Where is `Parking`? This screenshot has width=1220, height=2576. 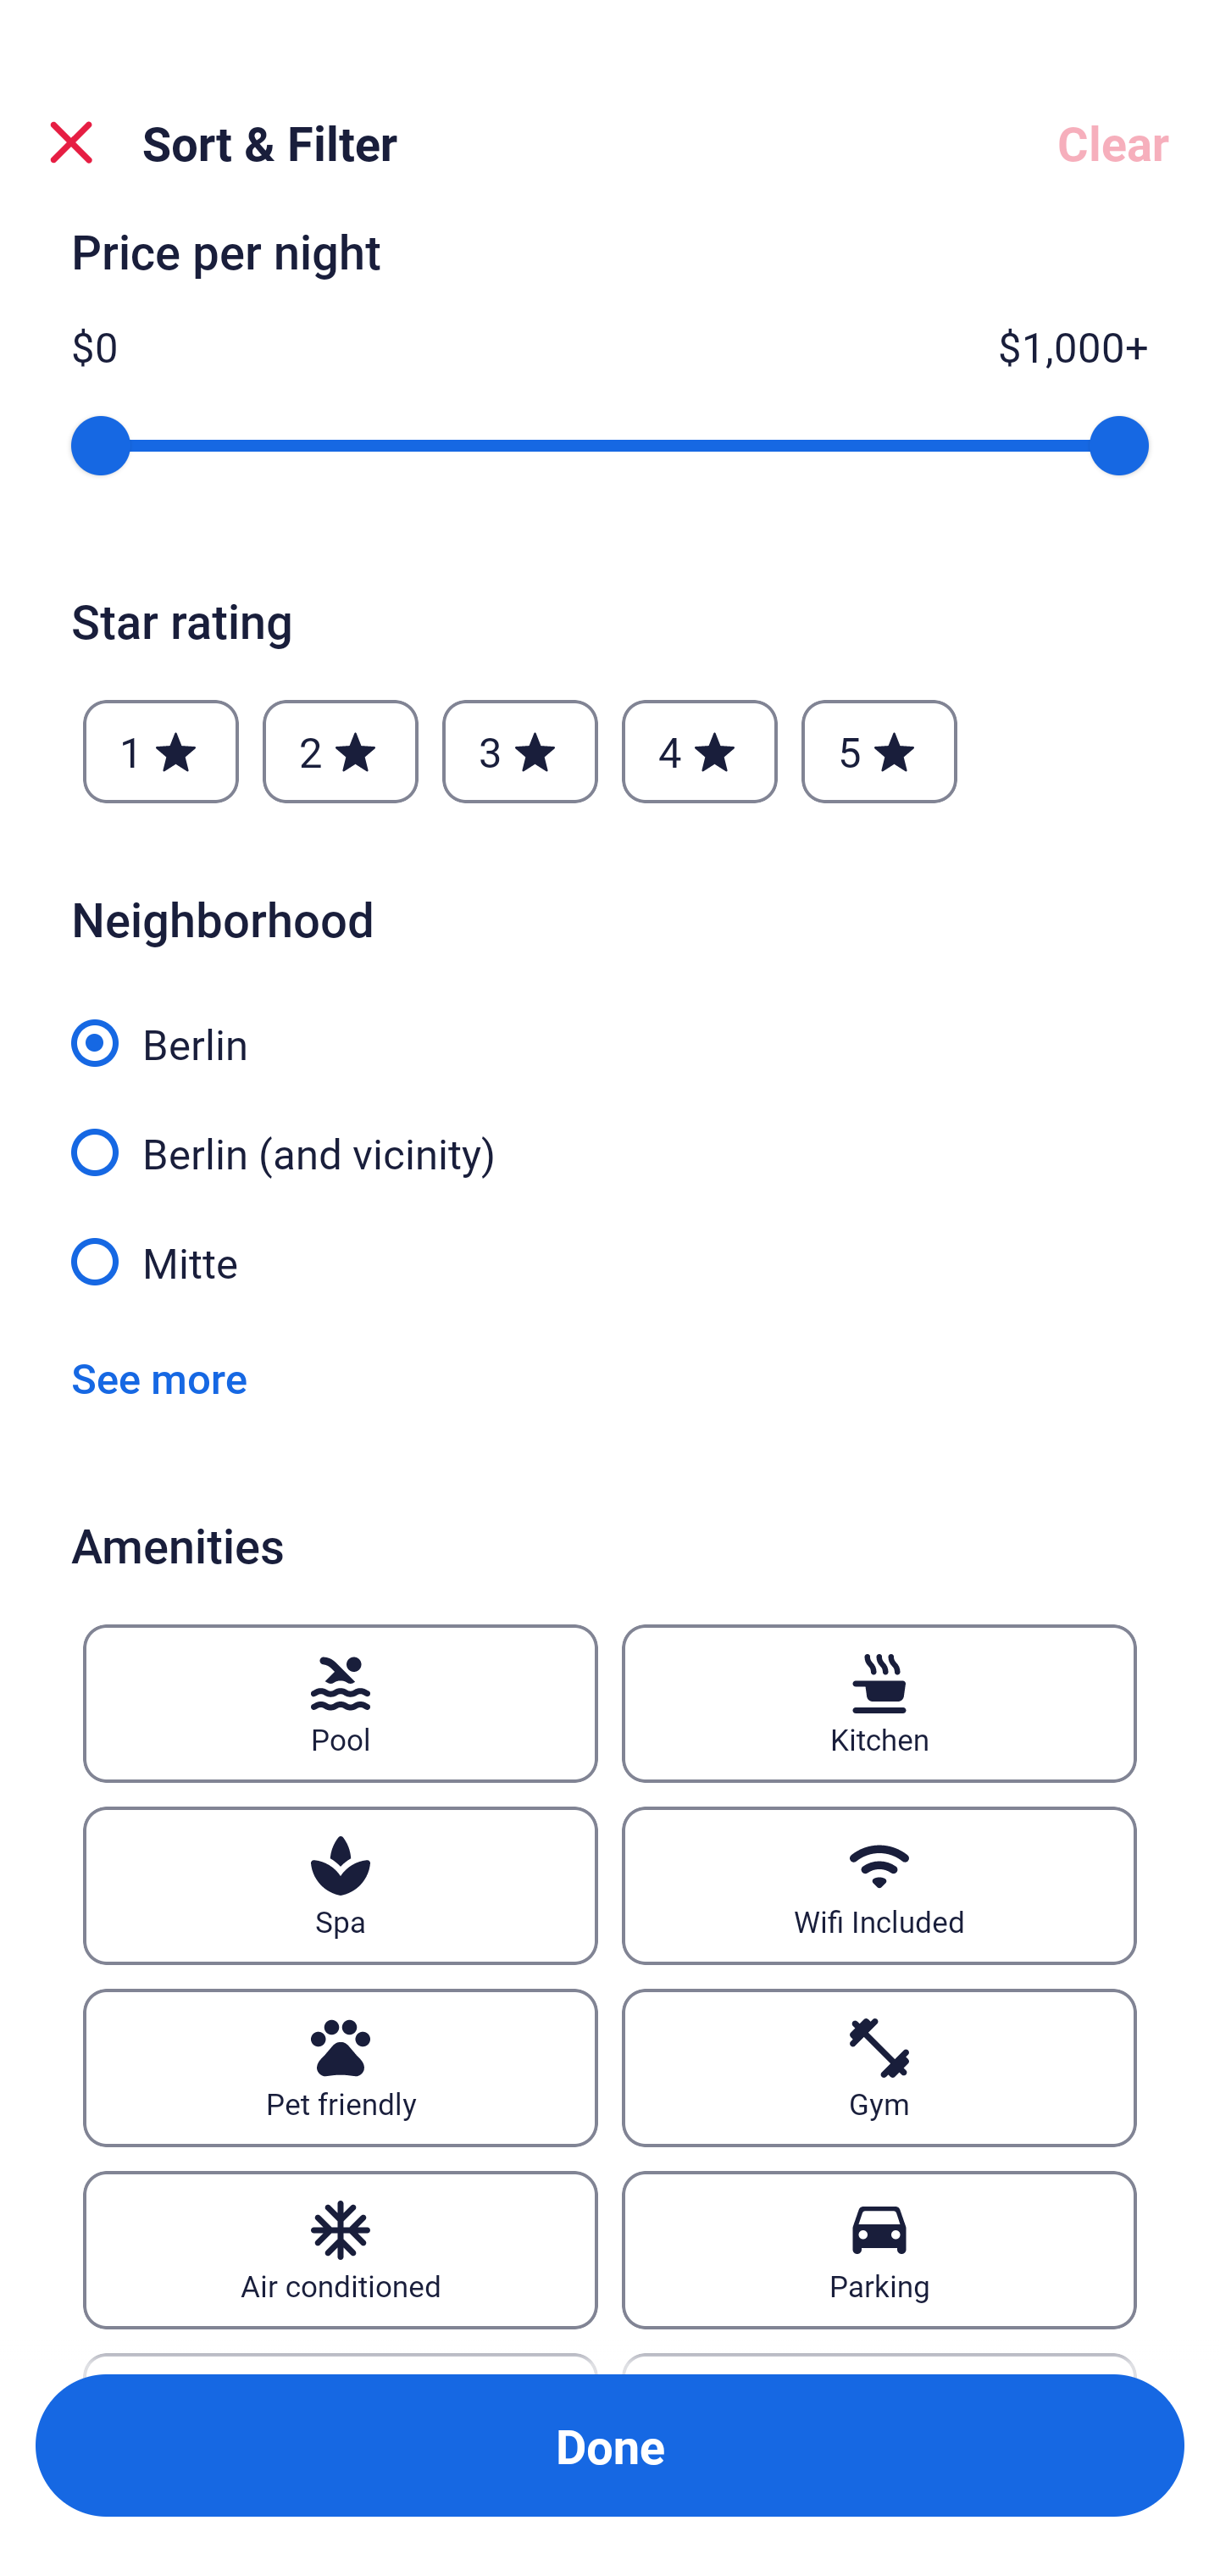 Parking is located at coordinates (879, 2250).